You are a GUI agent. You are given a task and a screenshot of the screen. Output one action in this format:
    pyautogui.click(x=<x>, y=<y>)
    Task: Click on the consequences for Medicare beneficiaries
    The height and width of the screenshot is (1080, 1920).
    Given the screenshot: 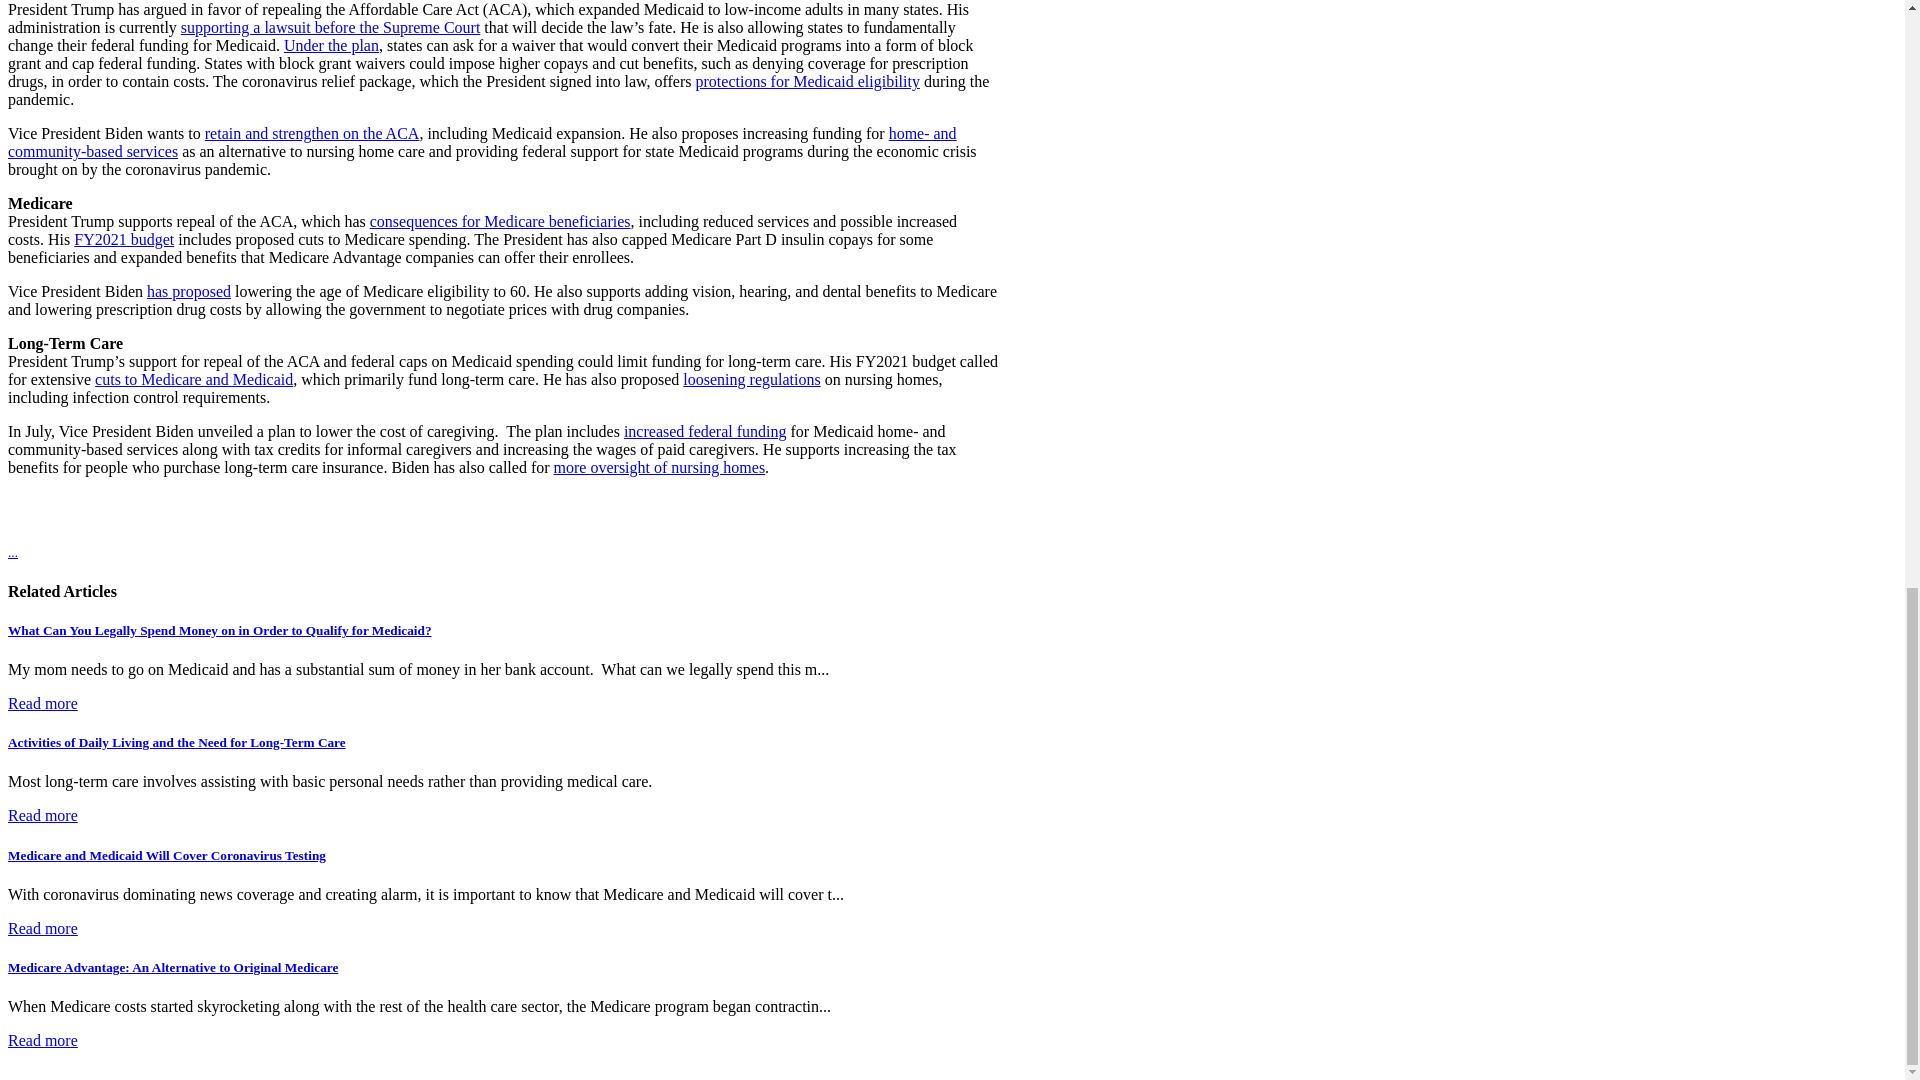 What is the action you would take?
    pyautogui.click(x=500, y=221)
    